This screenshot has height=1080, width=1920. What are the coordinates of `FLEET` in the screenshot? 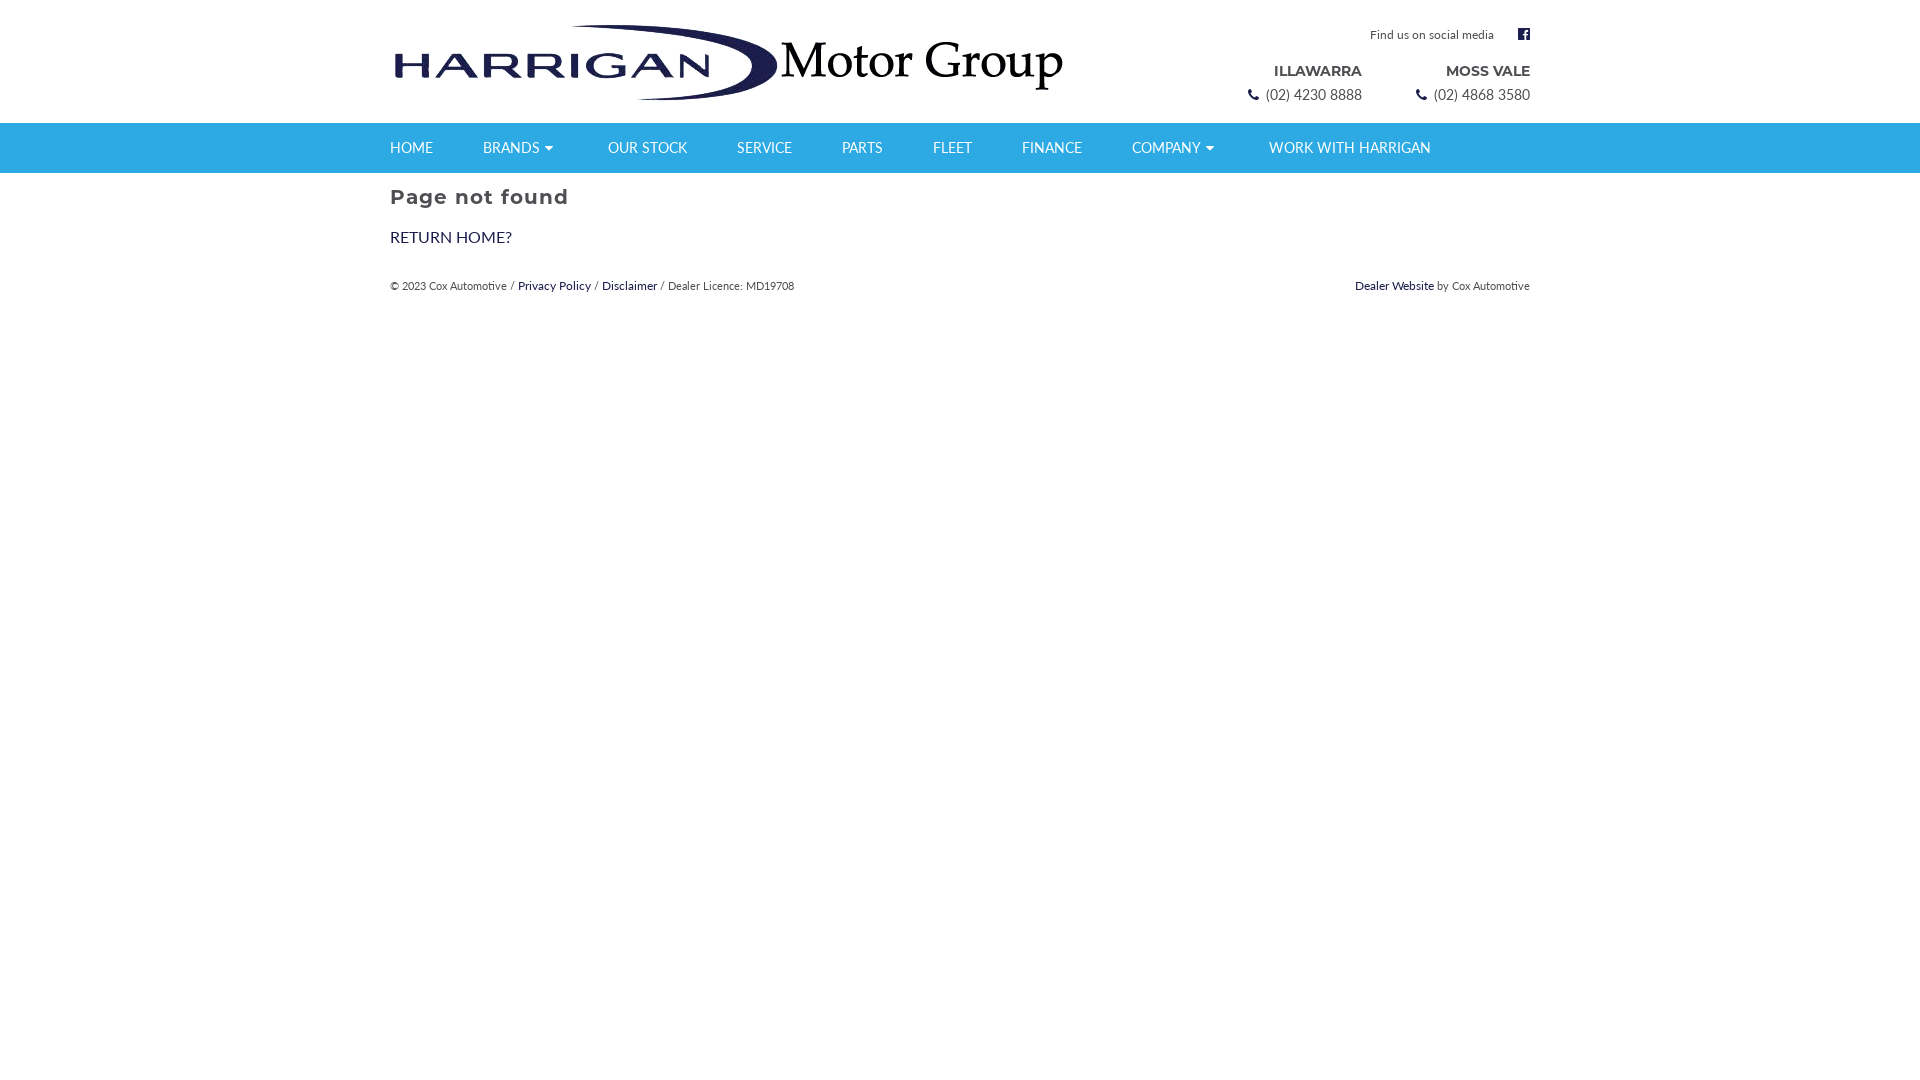 It's located at (952, 148).